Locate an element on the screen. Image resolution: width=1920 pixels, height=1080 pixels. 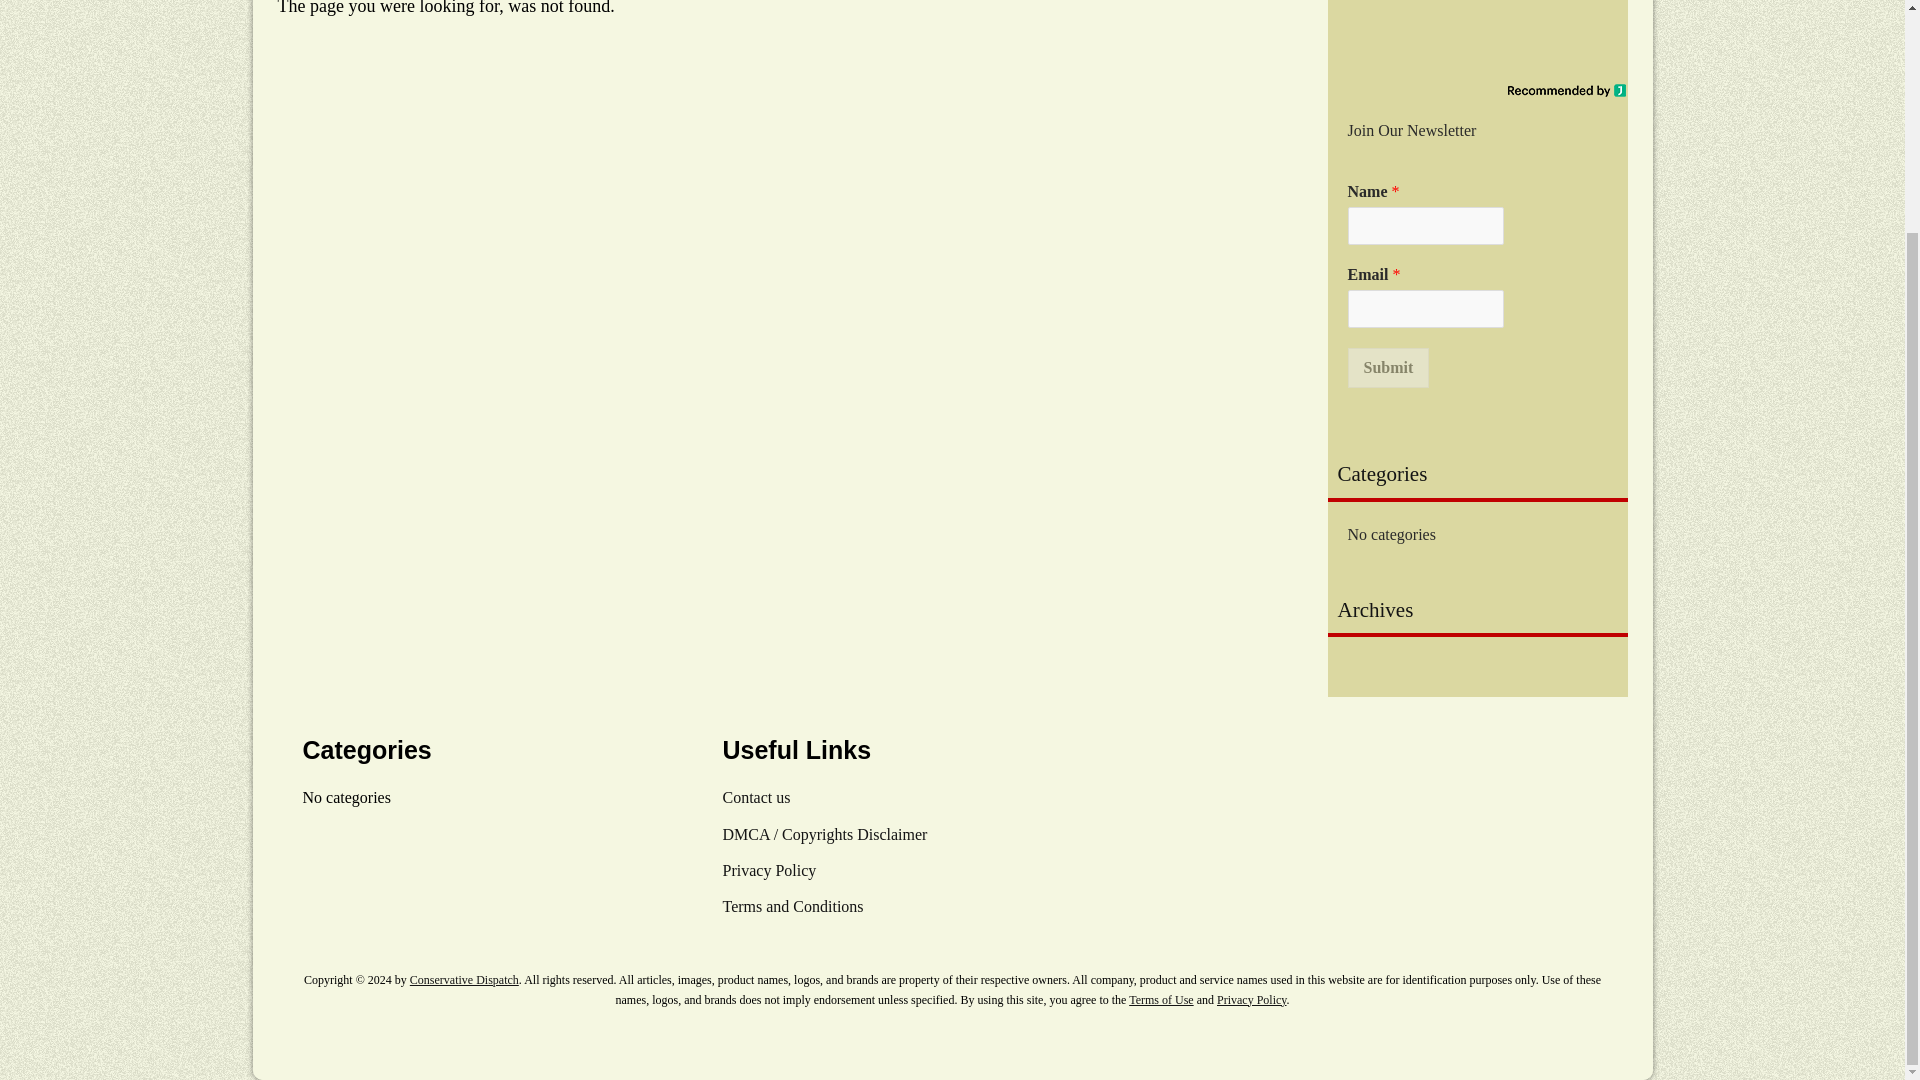
Privacy Policy is located at coordinates (1252, 999).